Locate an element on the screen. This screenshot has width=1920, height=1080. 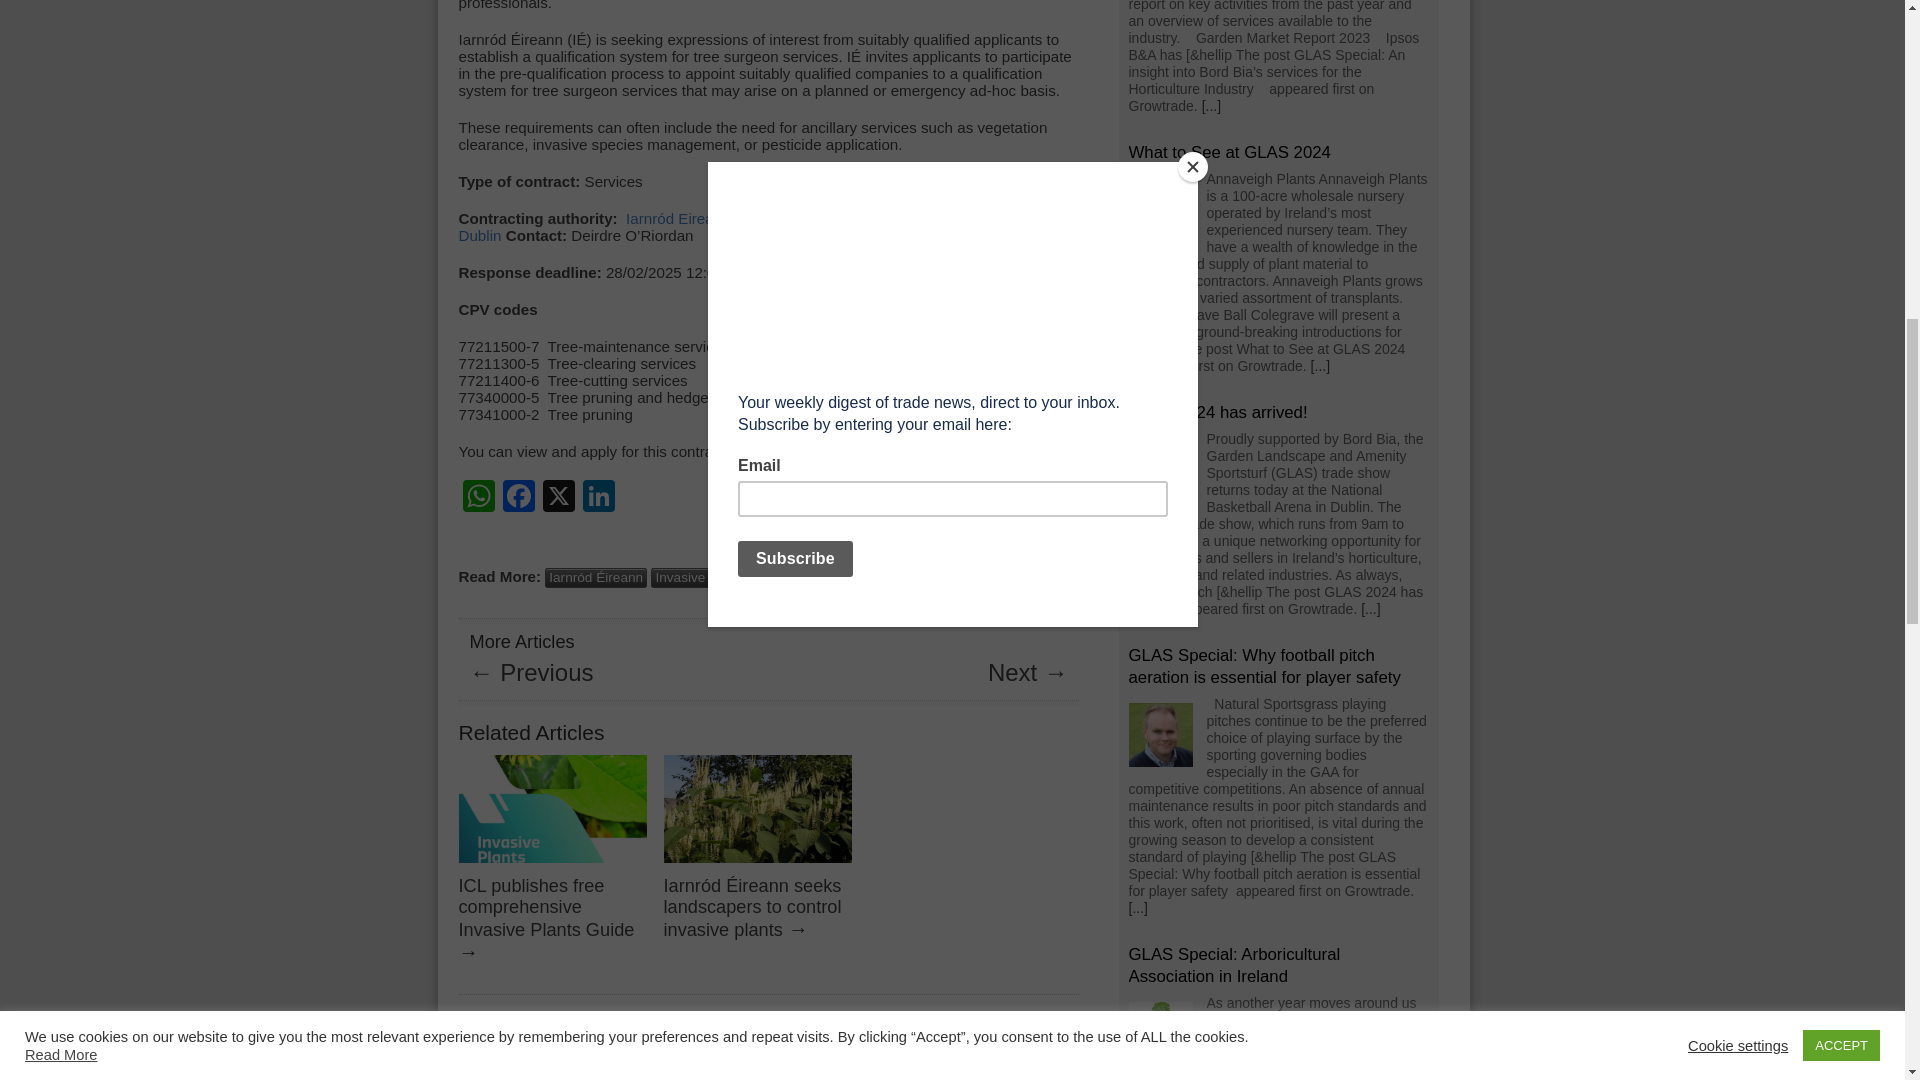
Read more is located at coordinates (1370, 608).